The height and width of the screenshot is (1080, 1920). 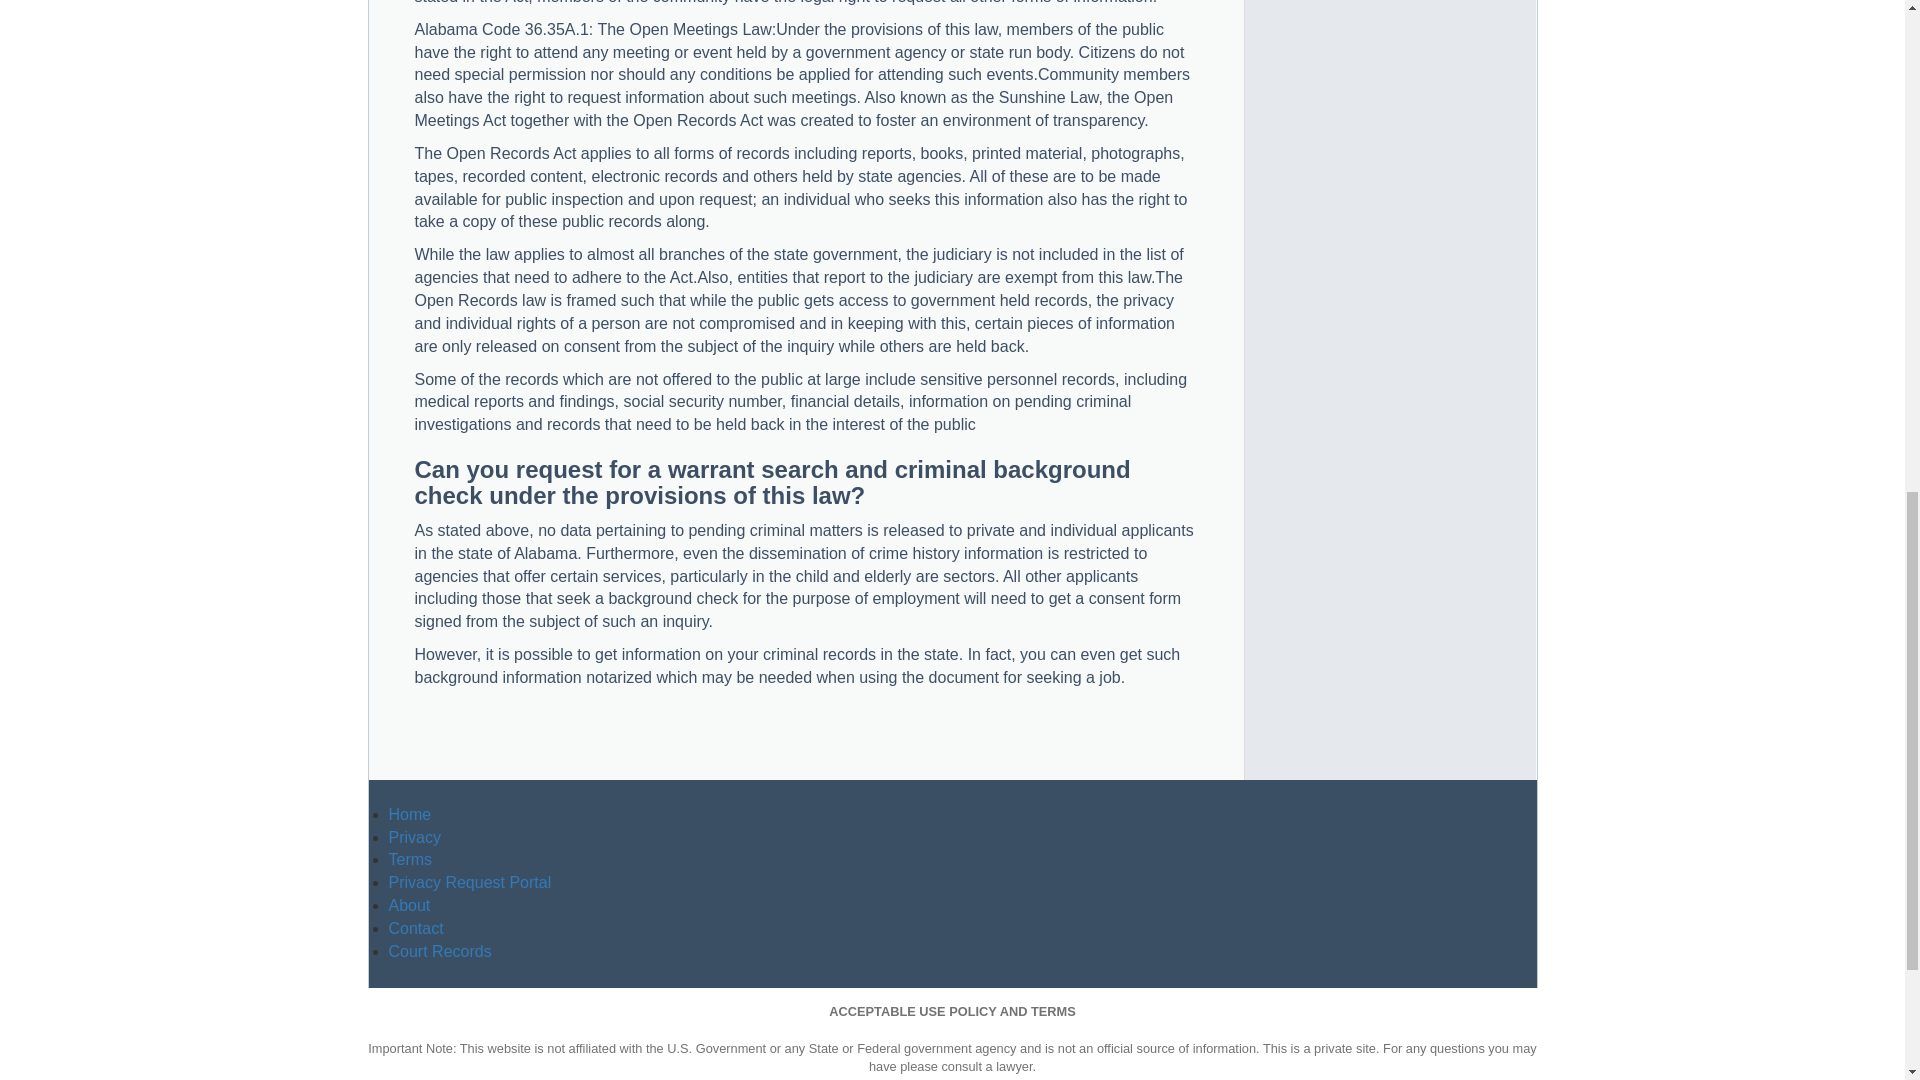 I want to click on Privacy Request Portal, so click(x=469, y=882).